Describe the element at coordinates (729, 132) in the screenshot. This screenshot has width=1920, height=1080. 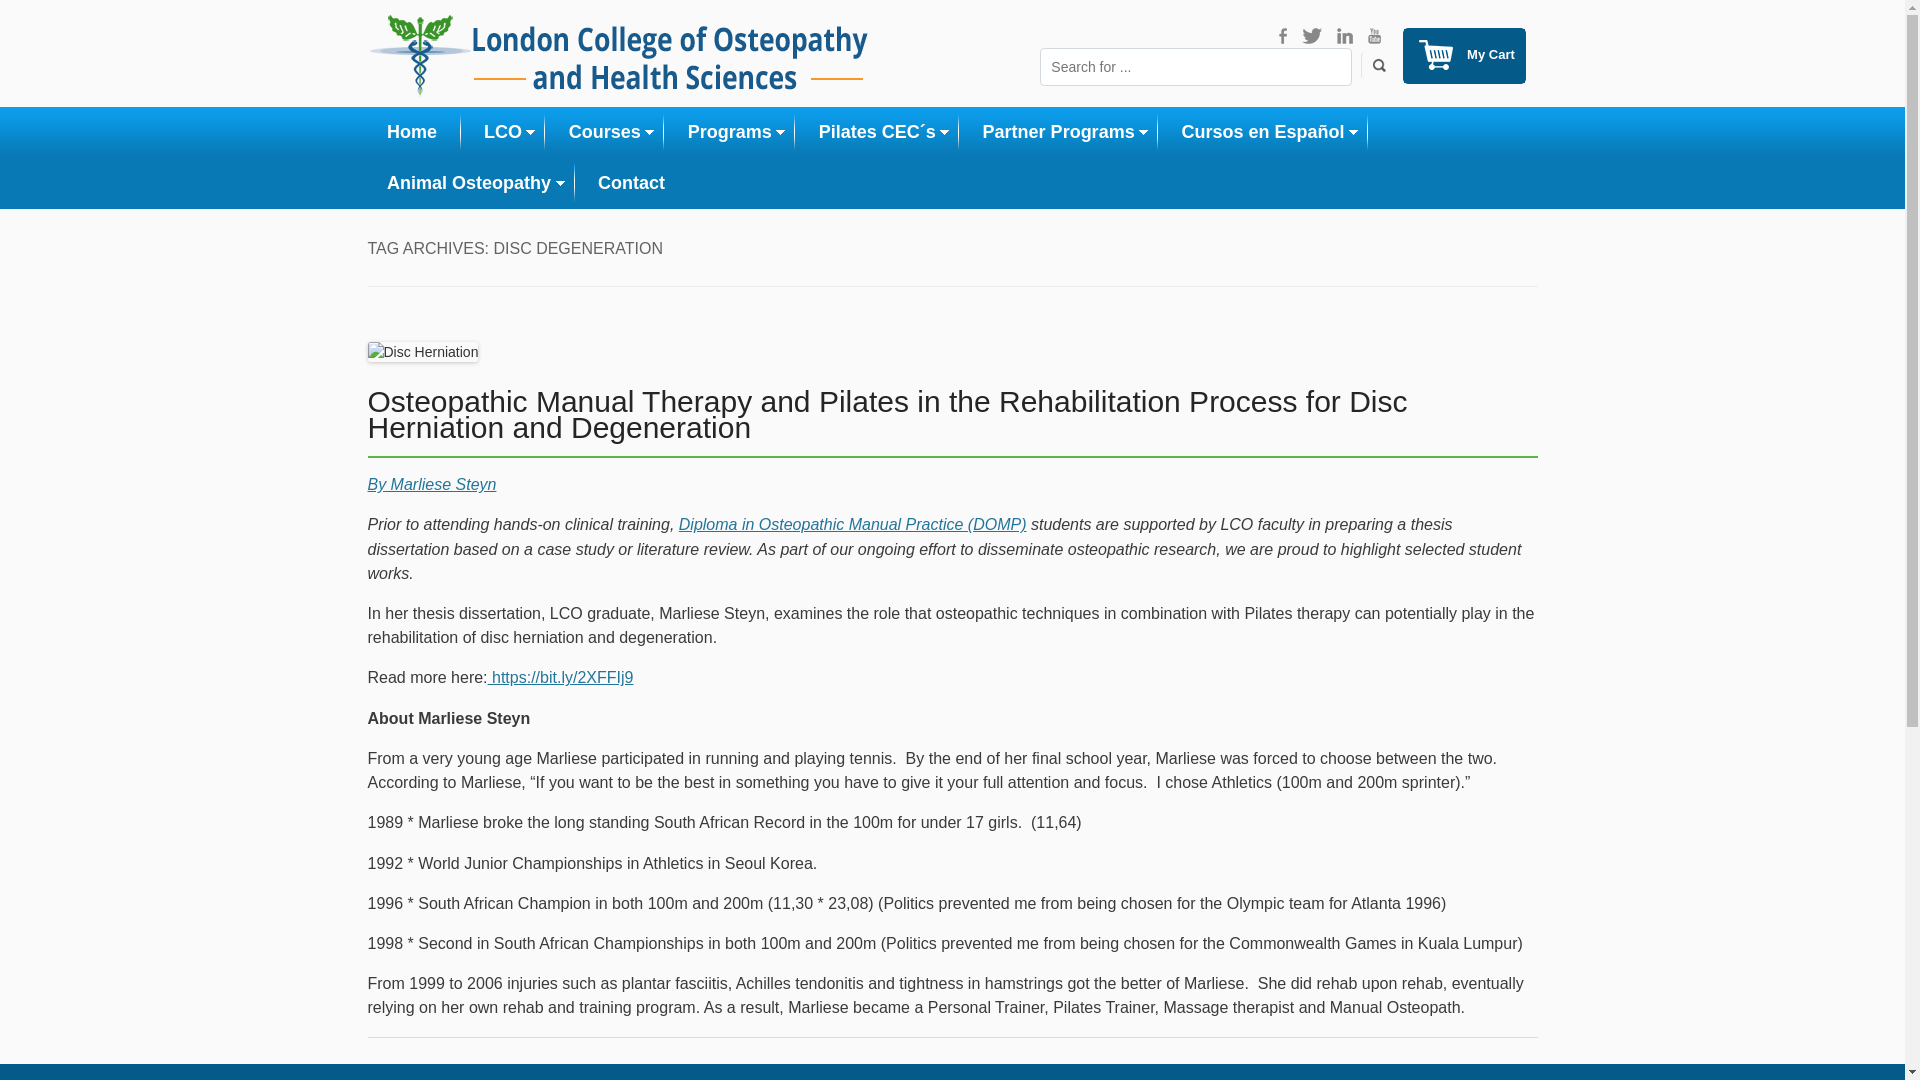
I see `Programs` at that location.